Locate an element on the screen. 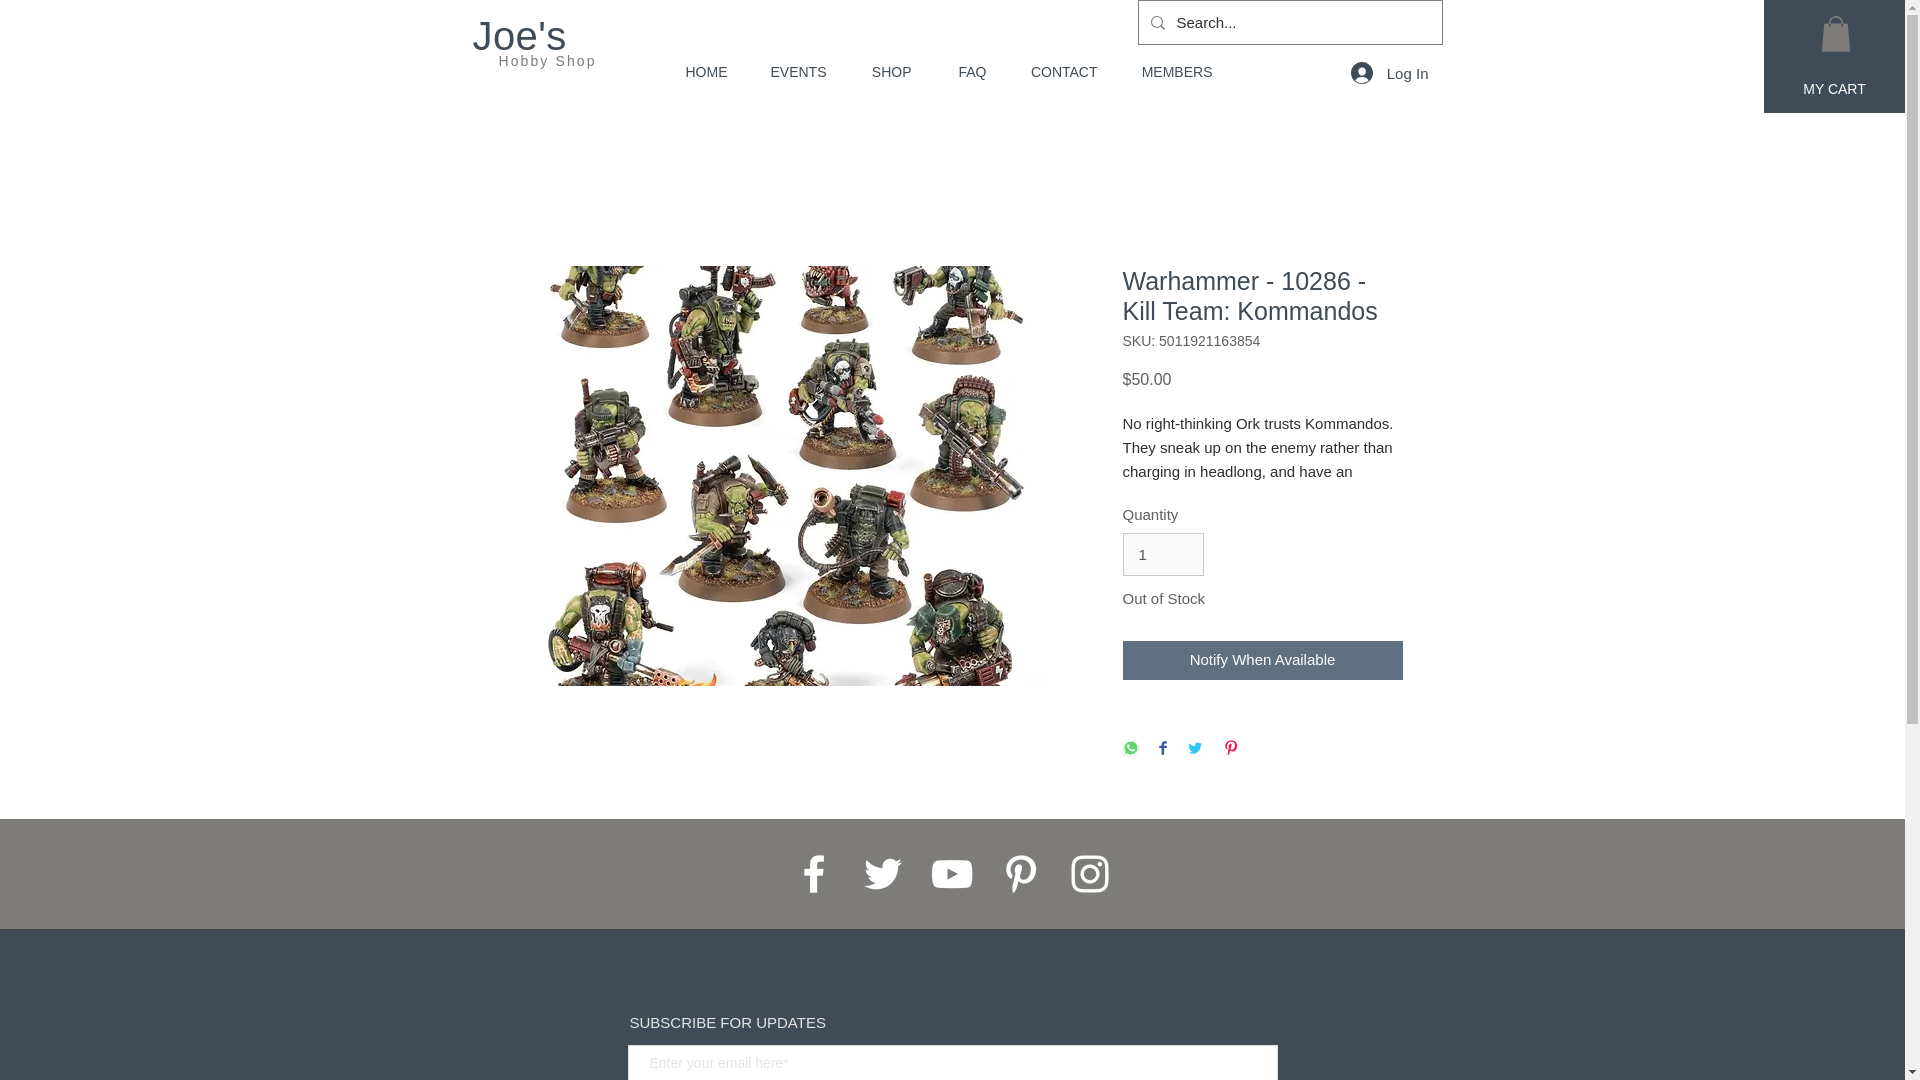  Log In is located at coordinates (1390, 72).